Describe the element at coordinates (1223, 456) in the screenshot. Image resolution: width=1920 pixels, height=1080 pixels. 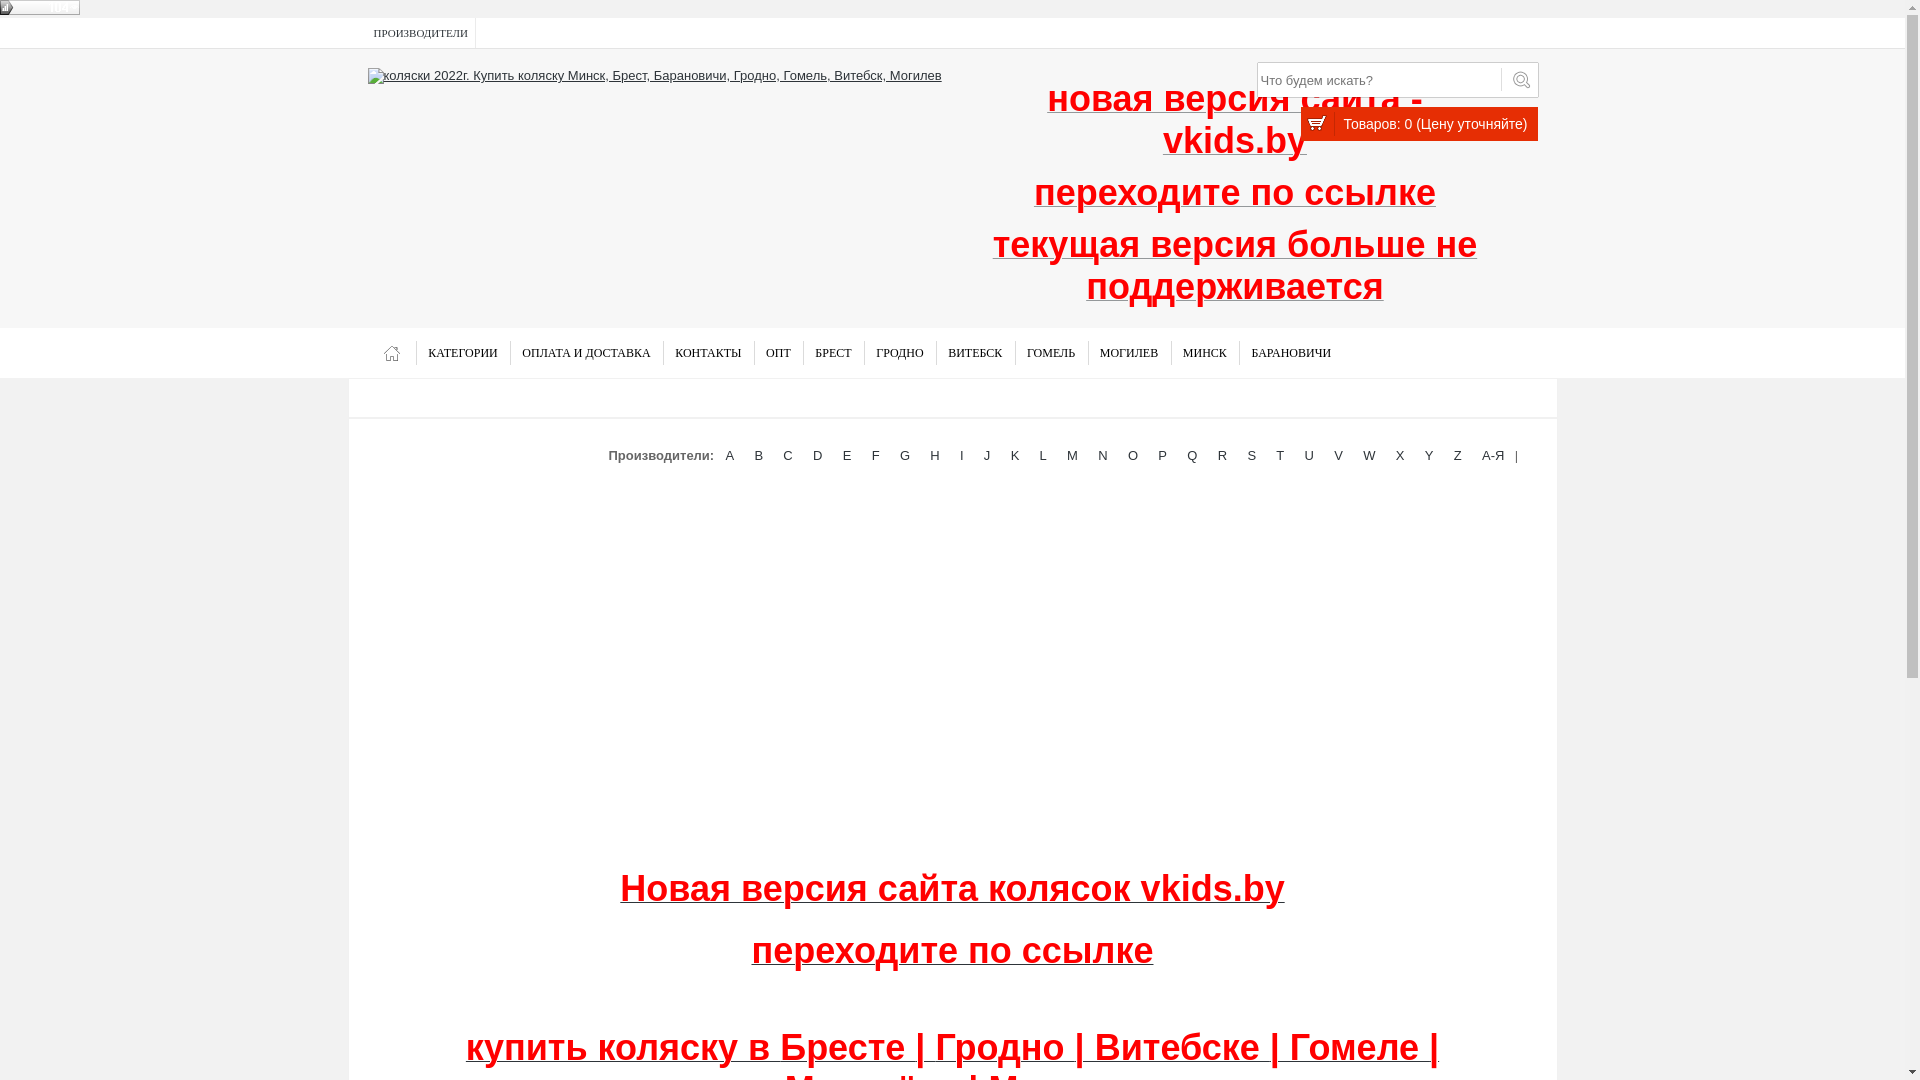
I see `R` at that location.